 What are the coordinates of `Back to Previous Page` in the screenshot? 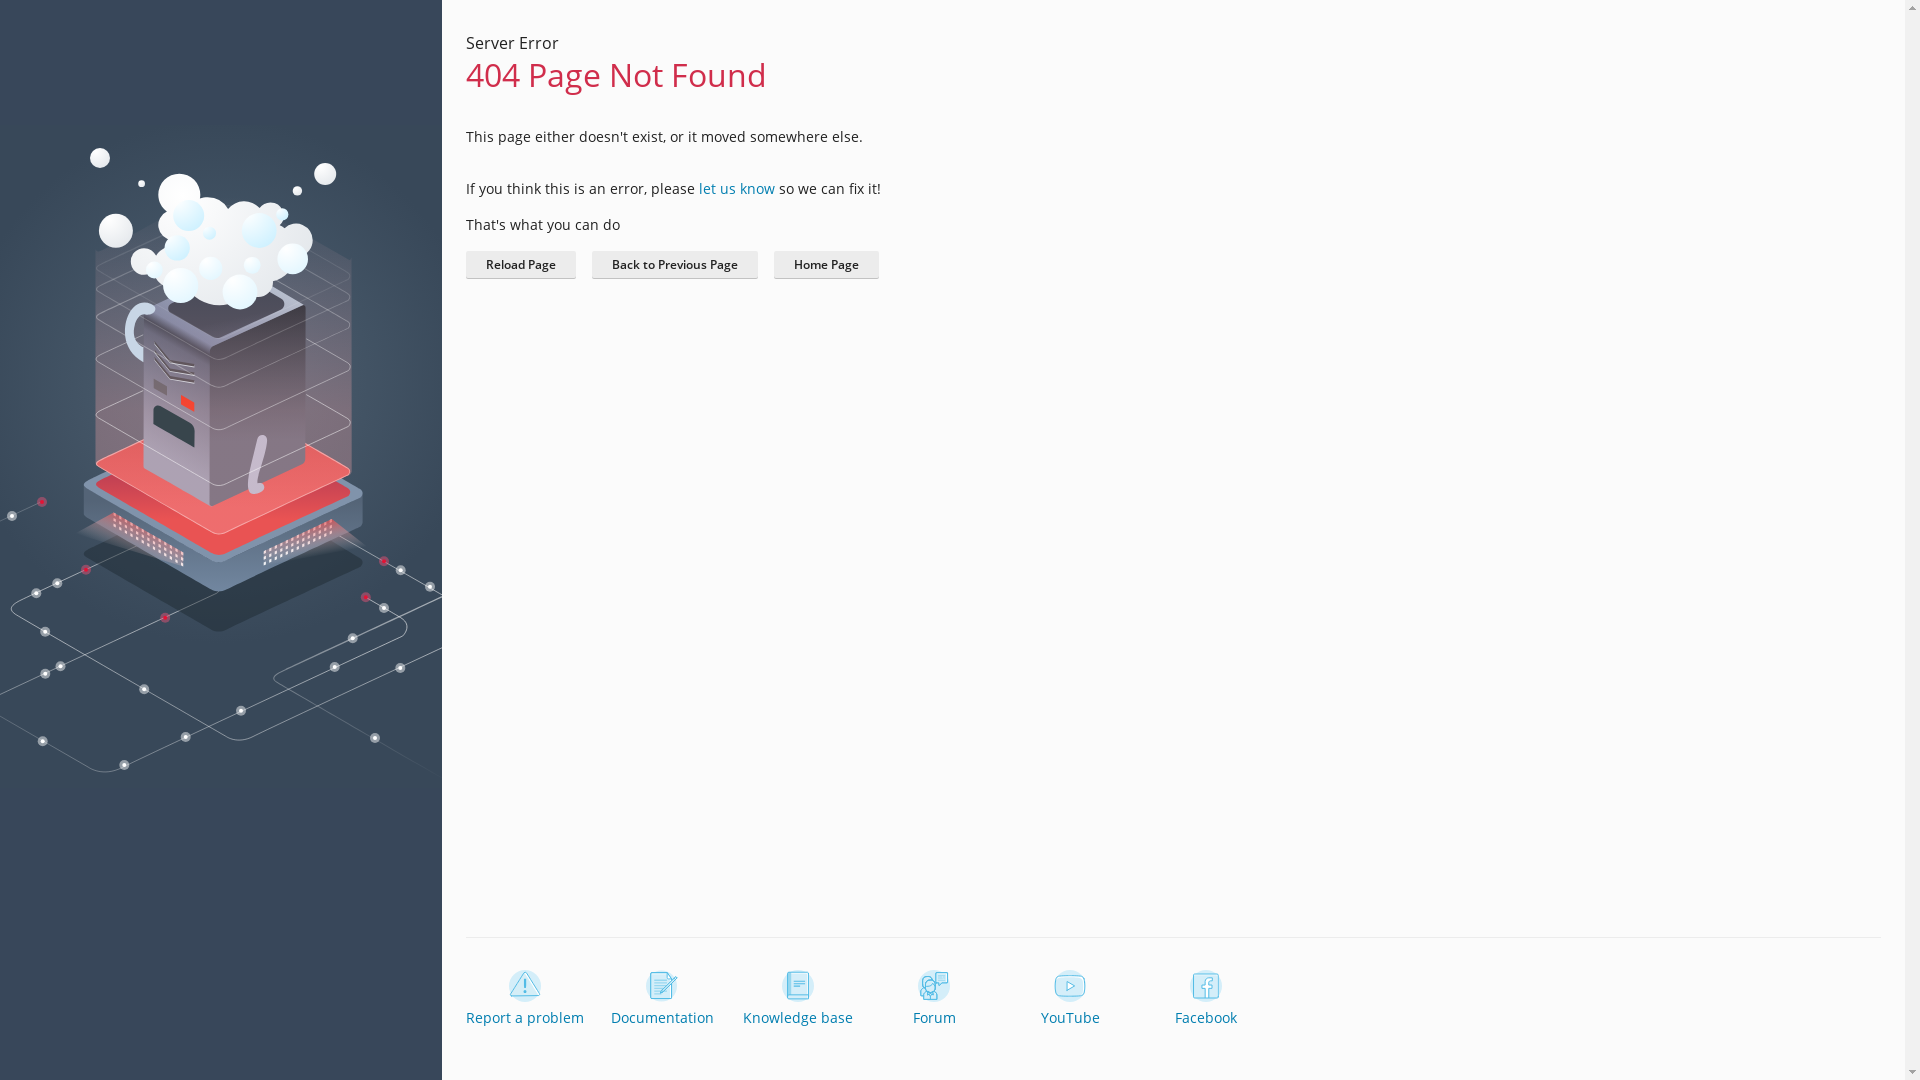 It's located at (675, 265).